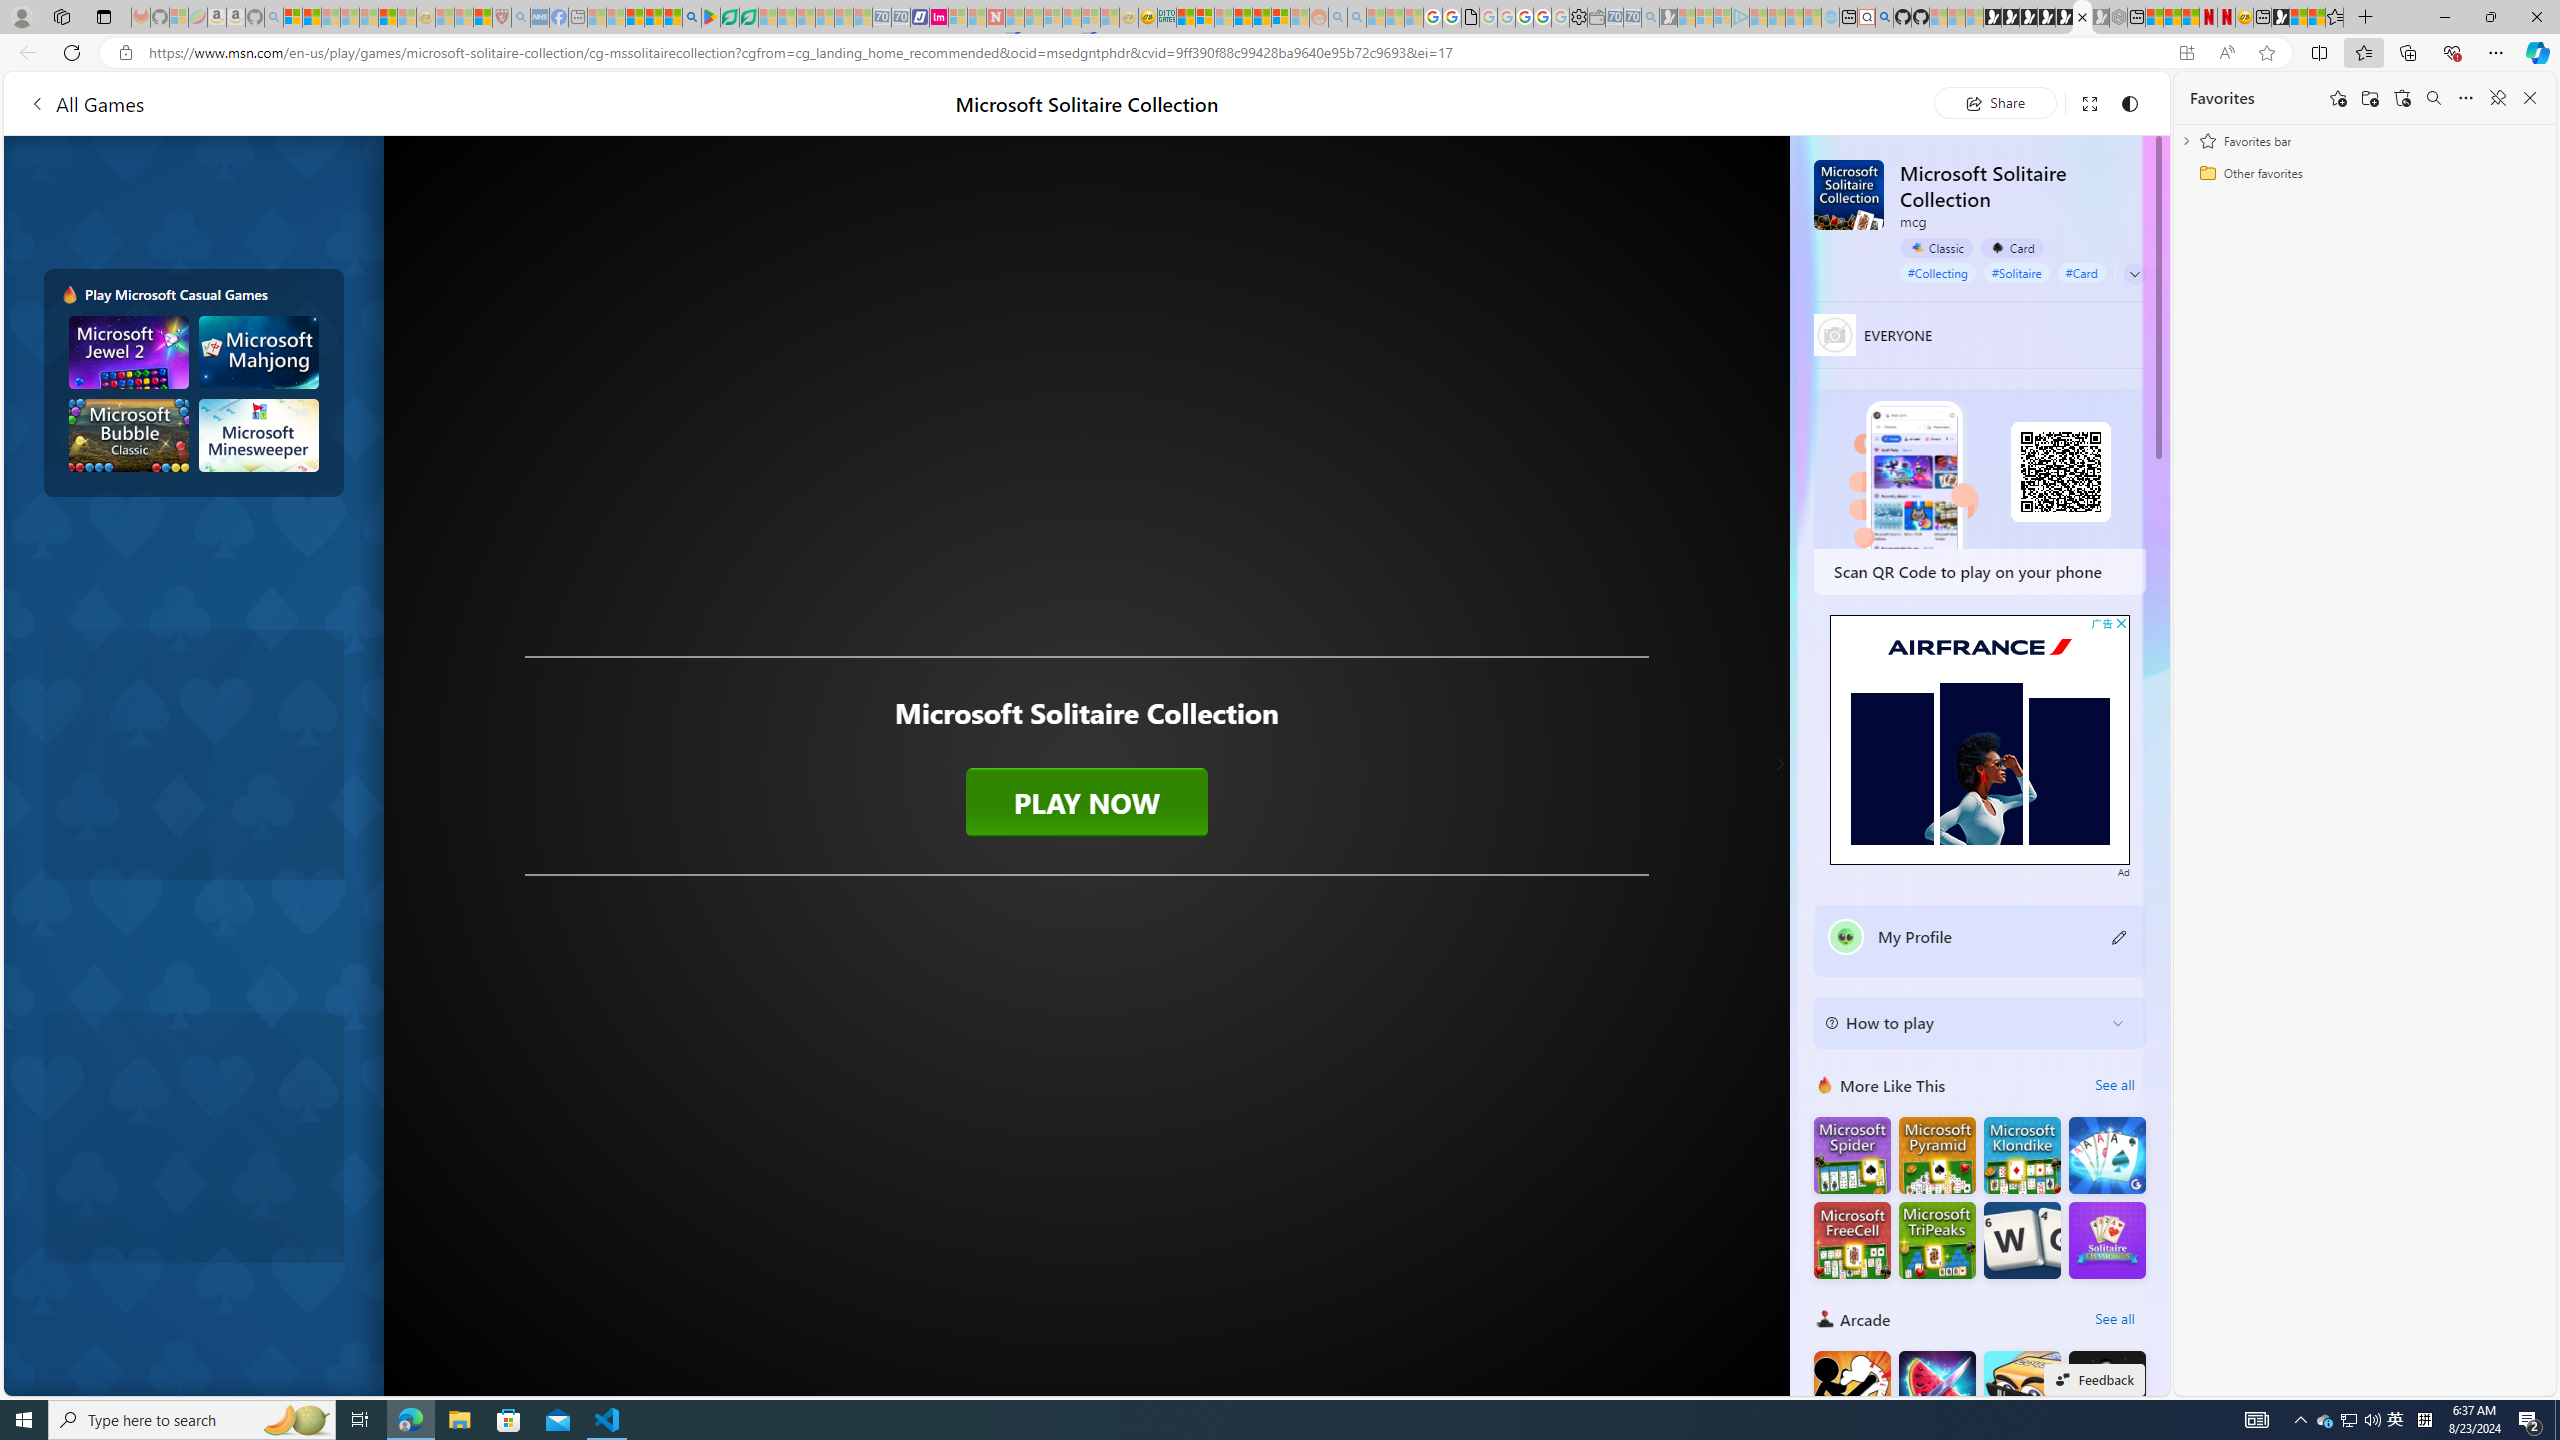 This screenshot has height=1440, width=2560. Describe the element at coordinates (901, 17) in the screenshot. I see `Cheap Hotels - Save70.com - Sleeping` at that location.